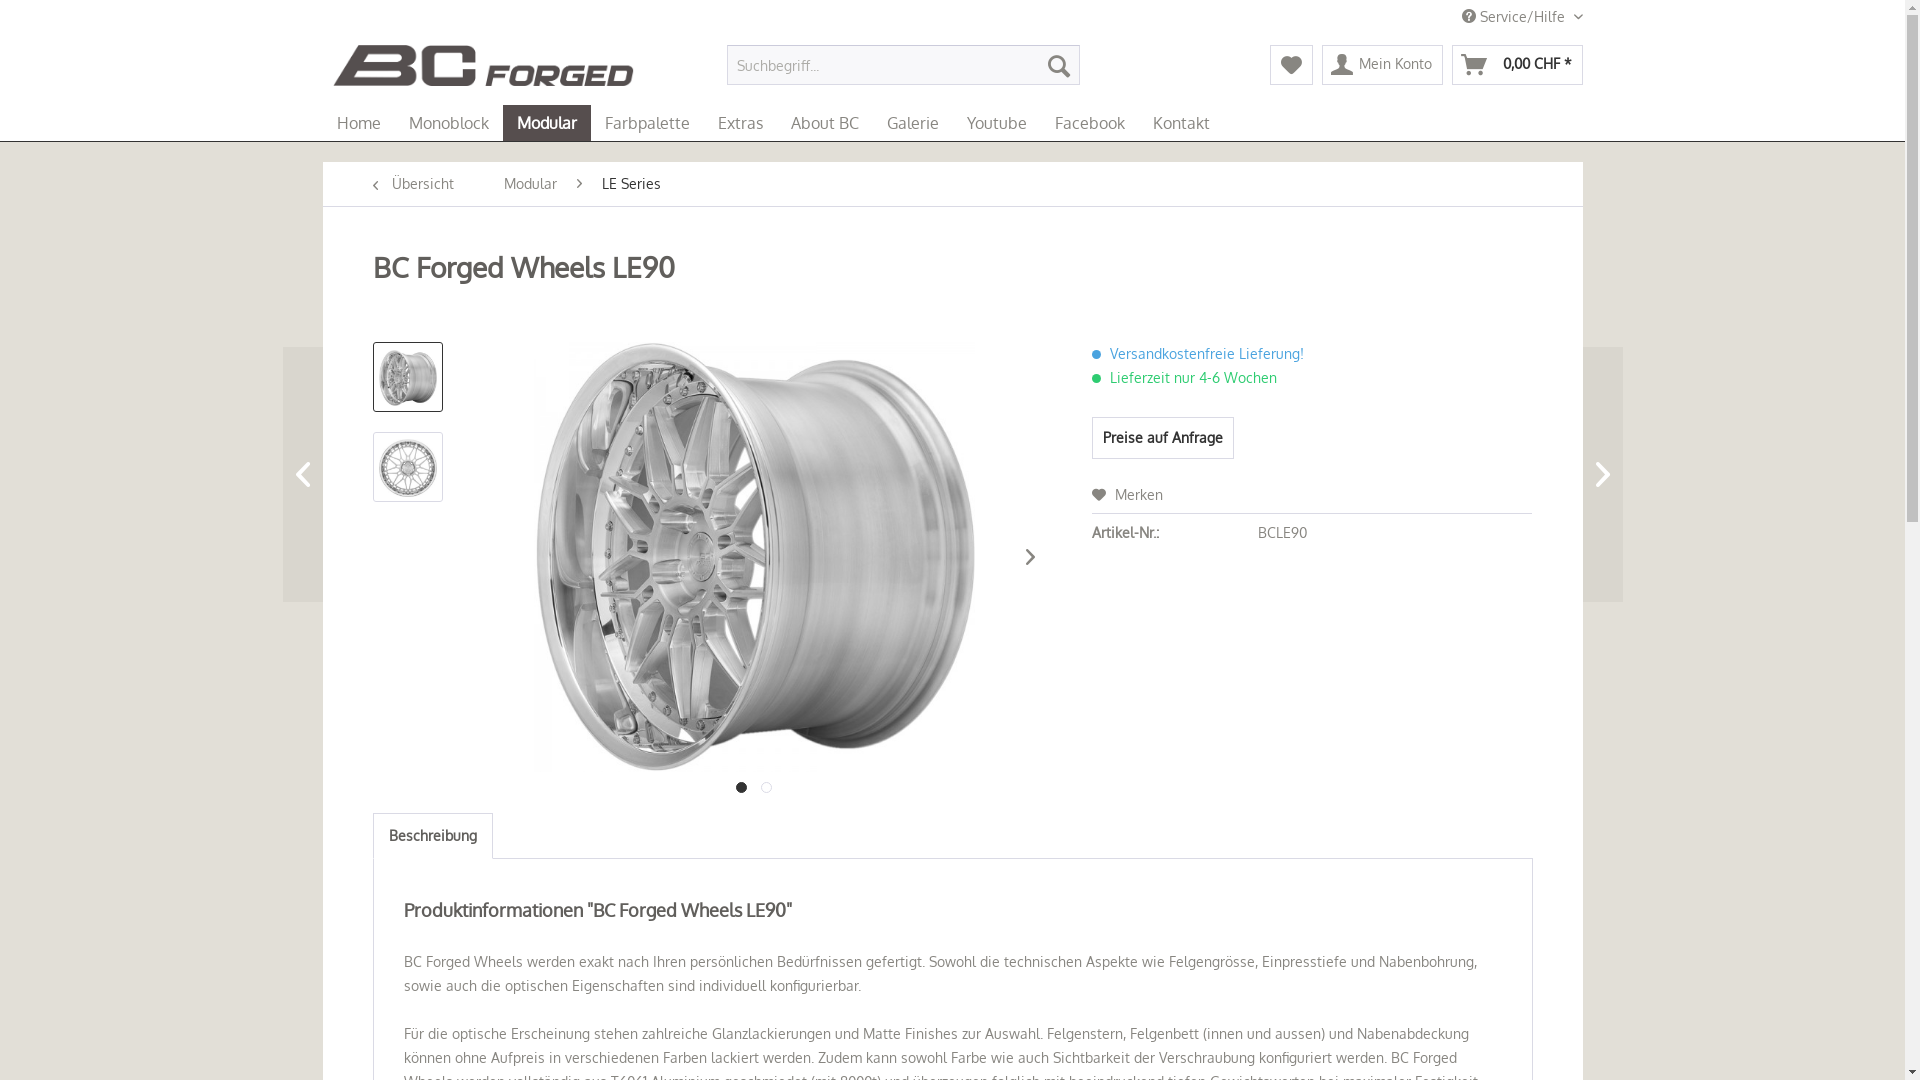  What do you see at coordinates (407, 377) in the screenshot?
I see `Vorschau: BC Forged Wheels LE90` at bounding box center [407, 377].